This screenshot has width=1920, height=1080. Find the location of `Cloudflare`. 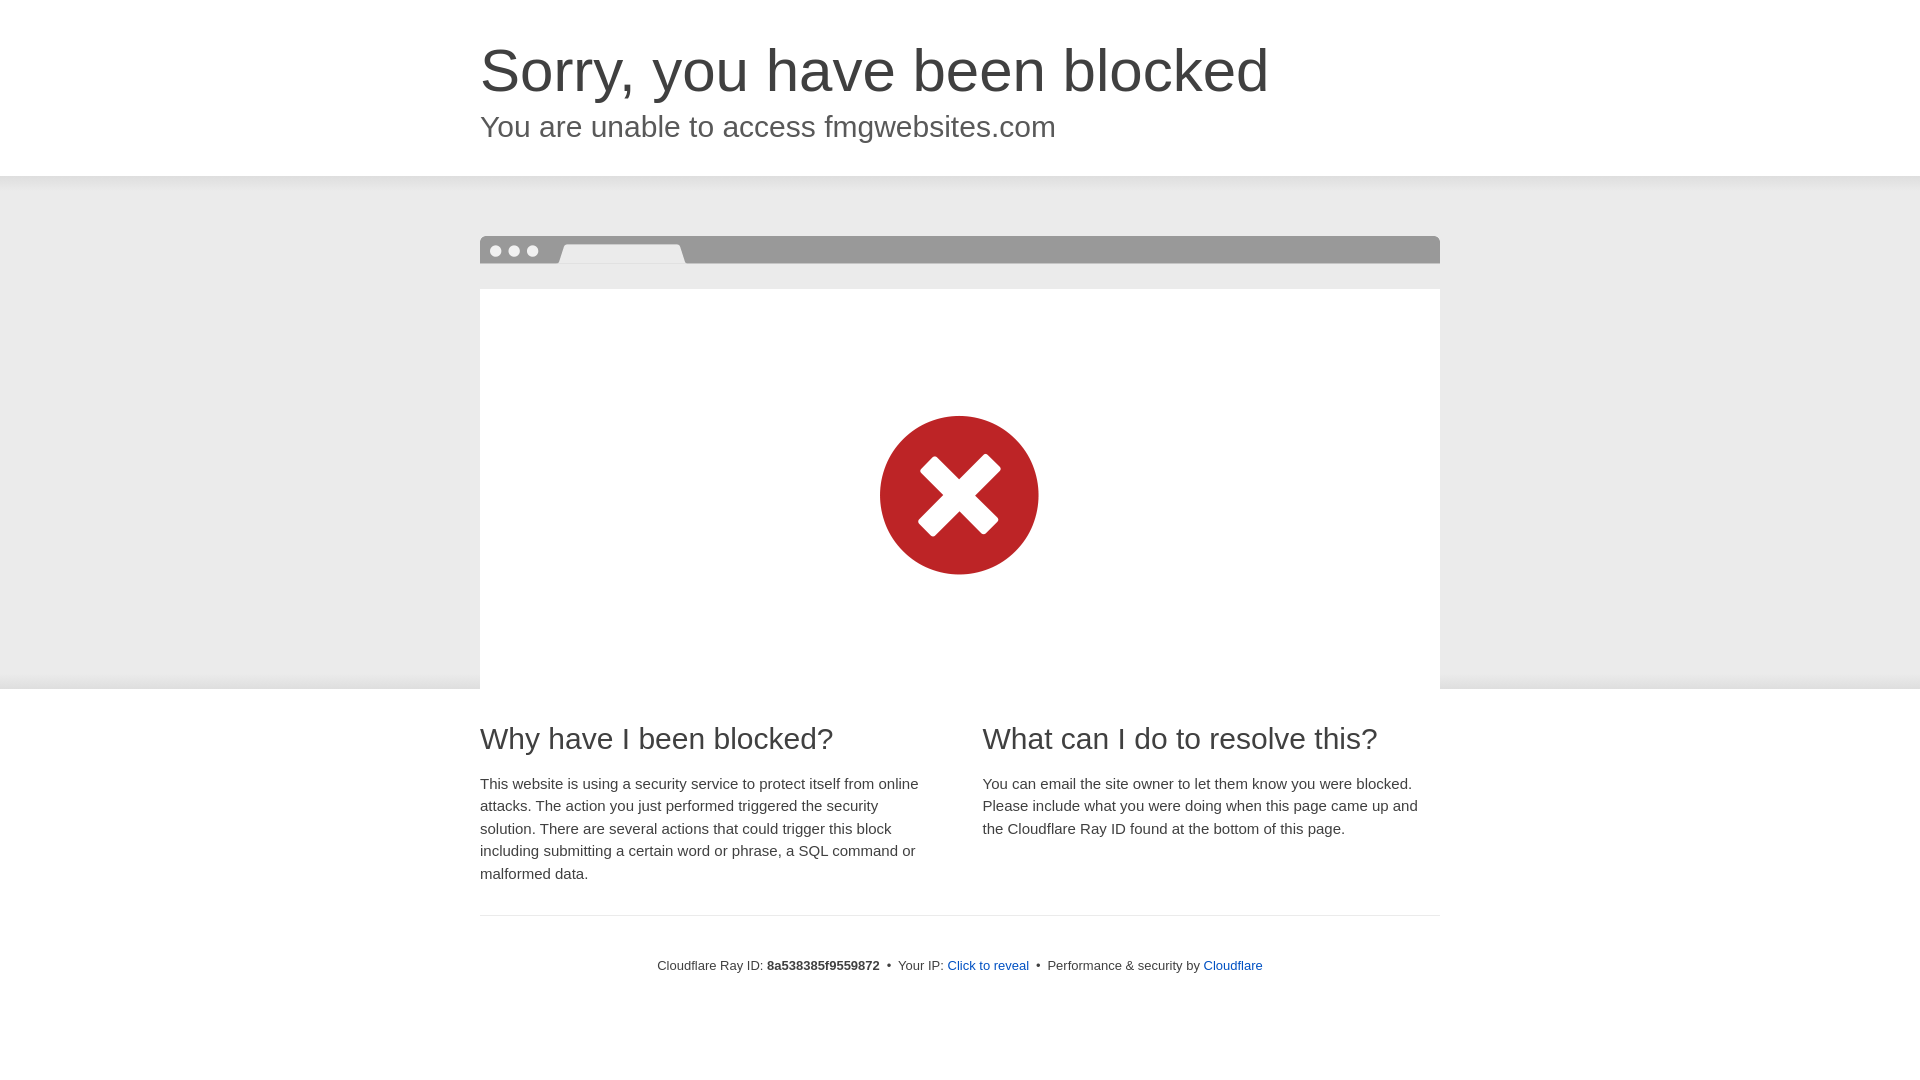

Cloudflare is located at coordinates (1233, 965).